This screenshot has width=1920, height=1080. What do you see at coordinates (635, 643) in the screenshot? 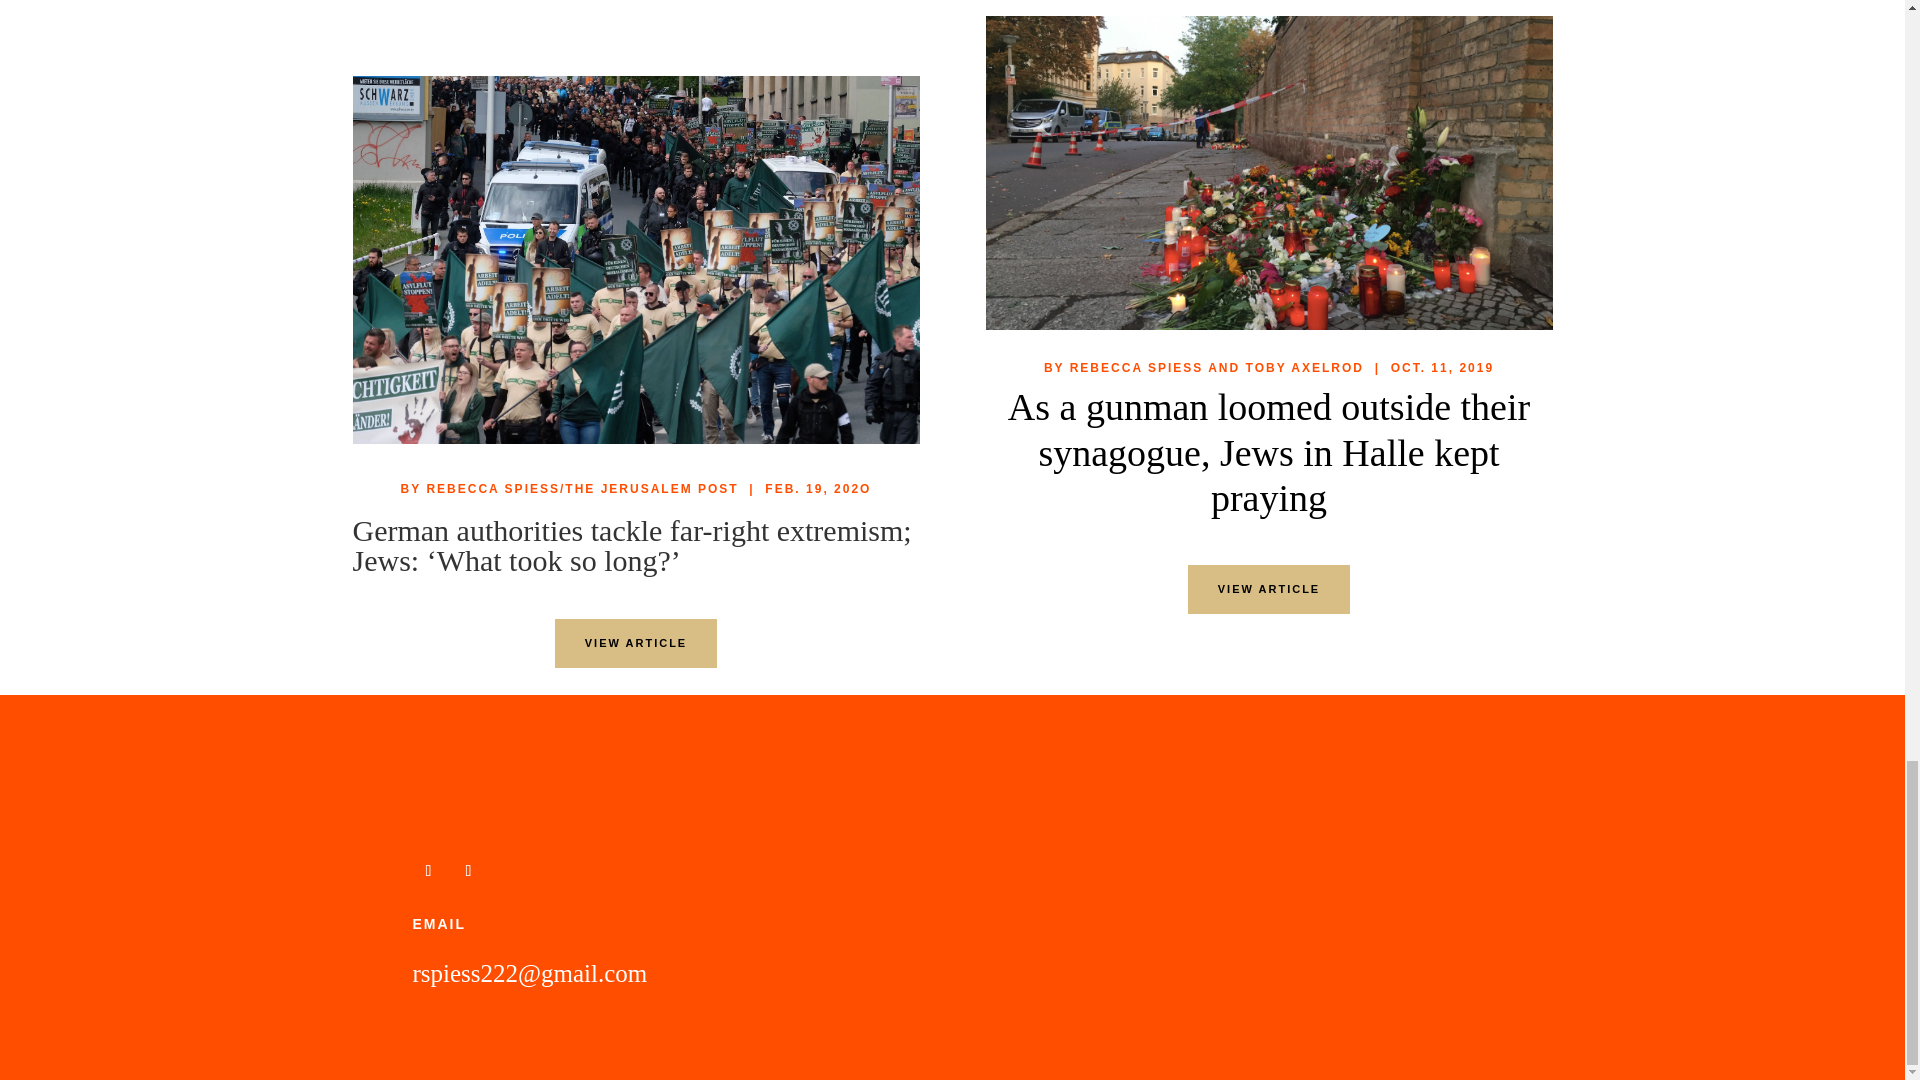
I see `VIEW ARTICLE` at bounding box center [635, 643].